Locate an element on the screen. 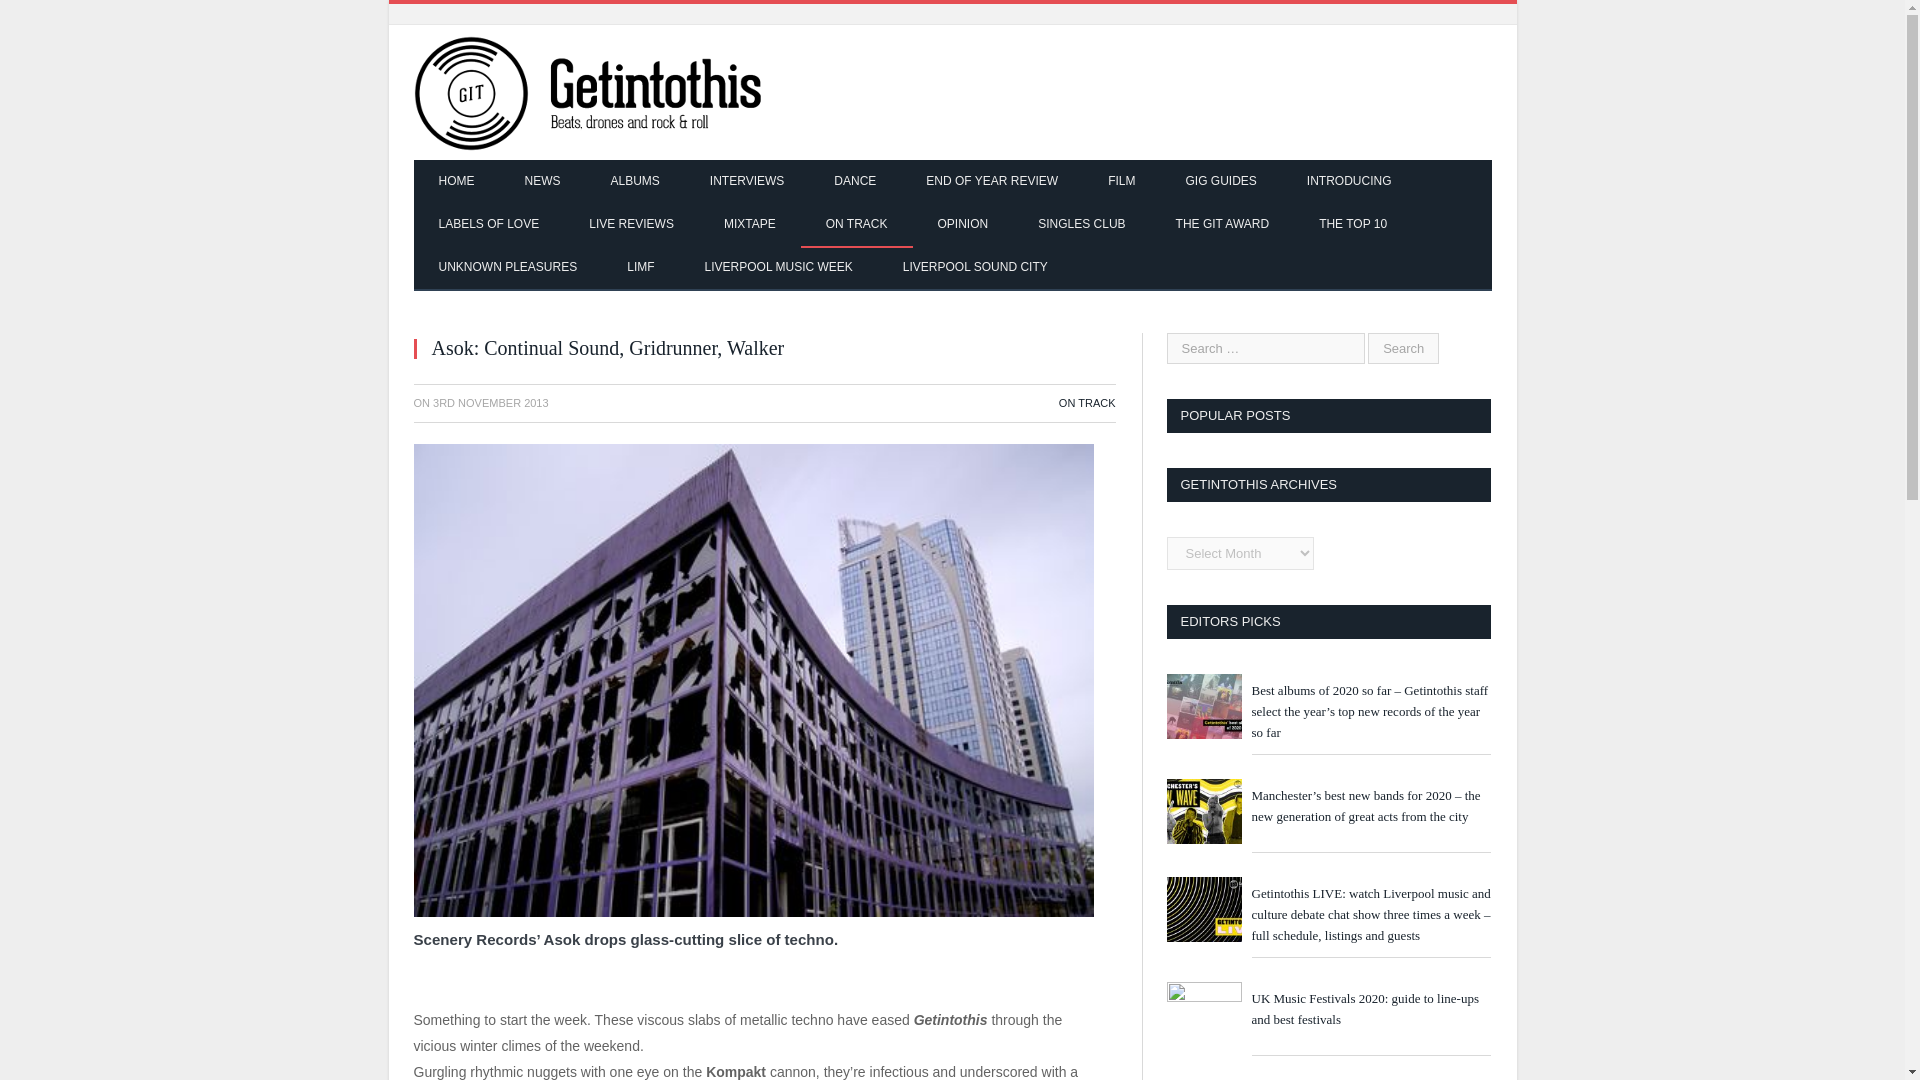  LABELS OF LOVE is located at coordinates (489, 226).